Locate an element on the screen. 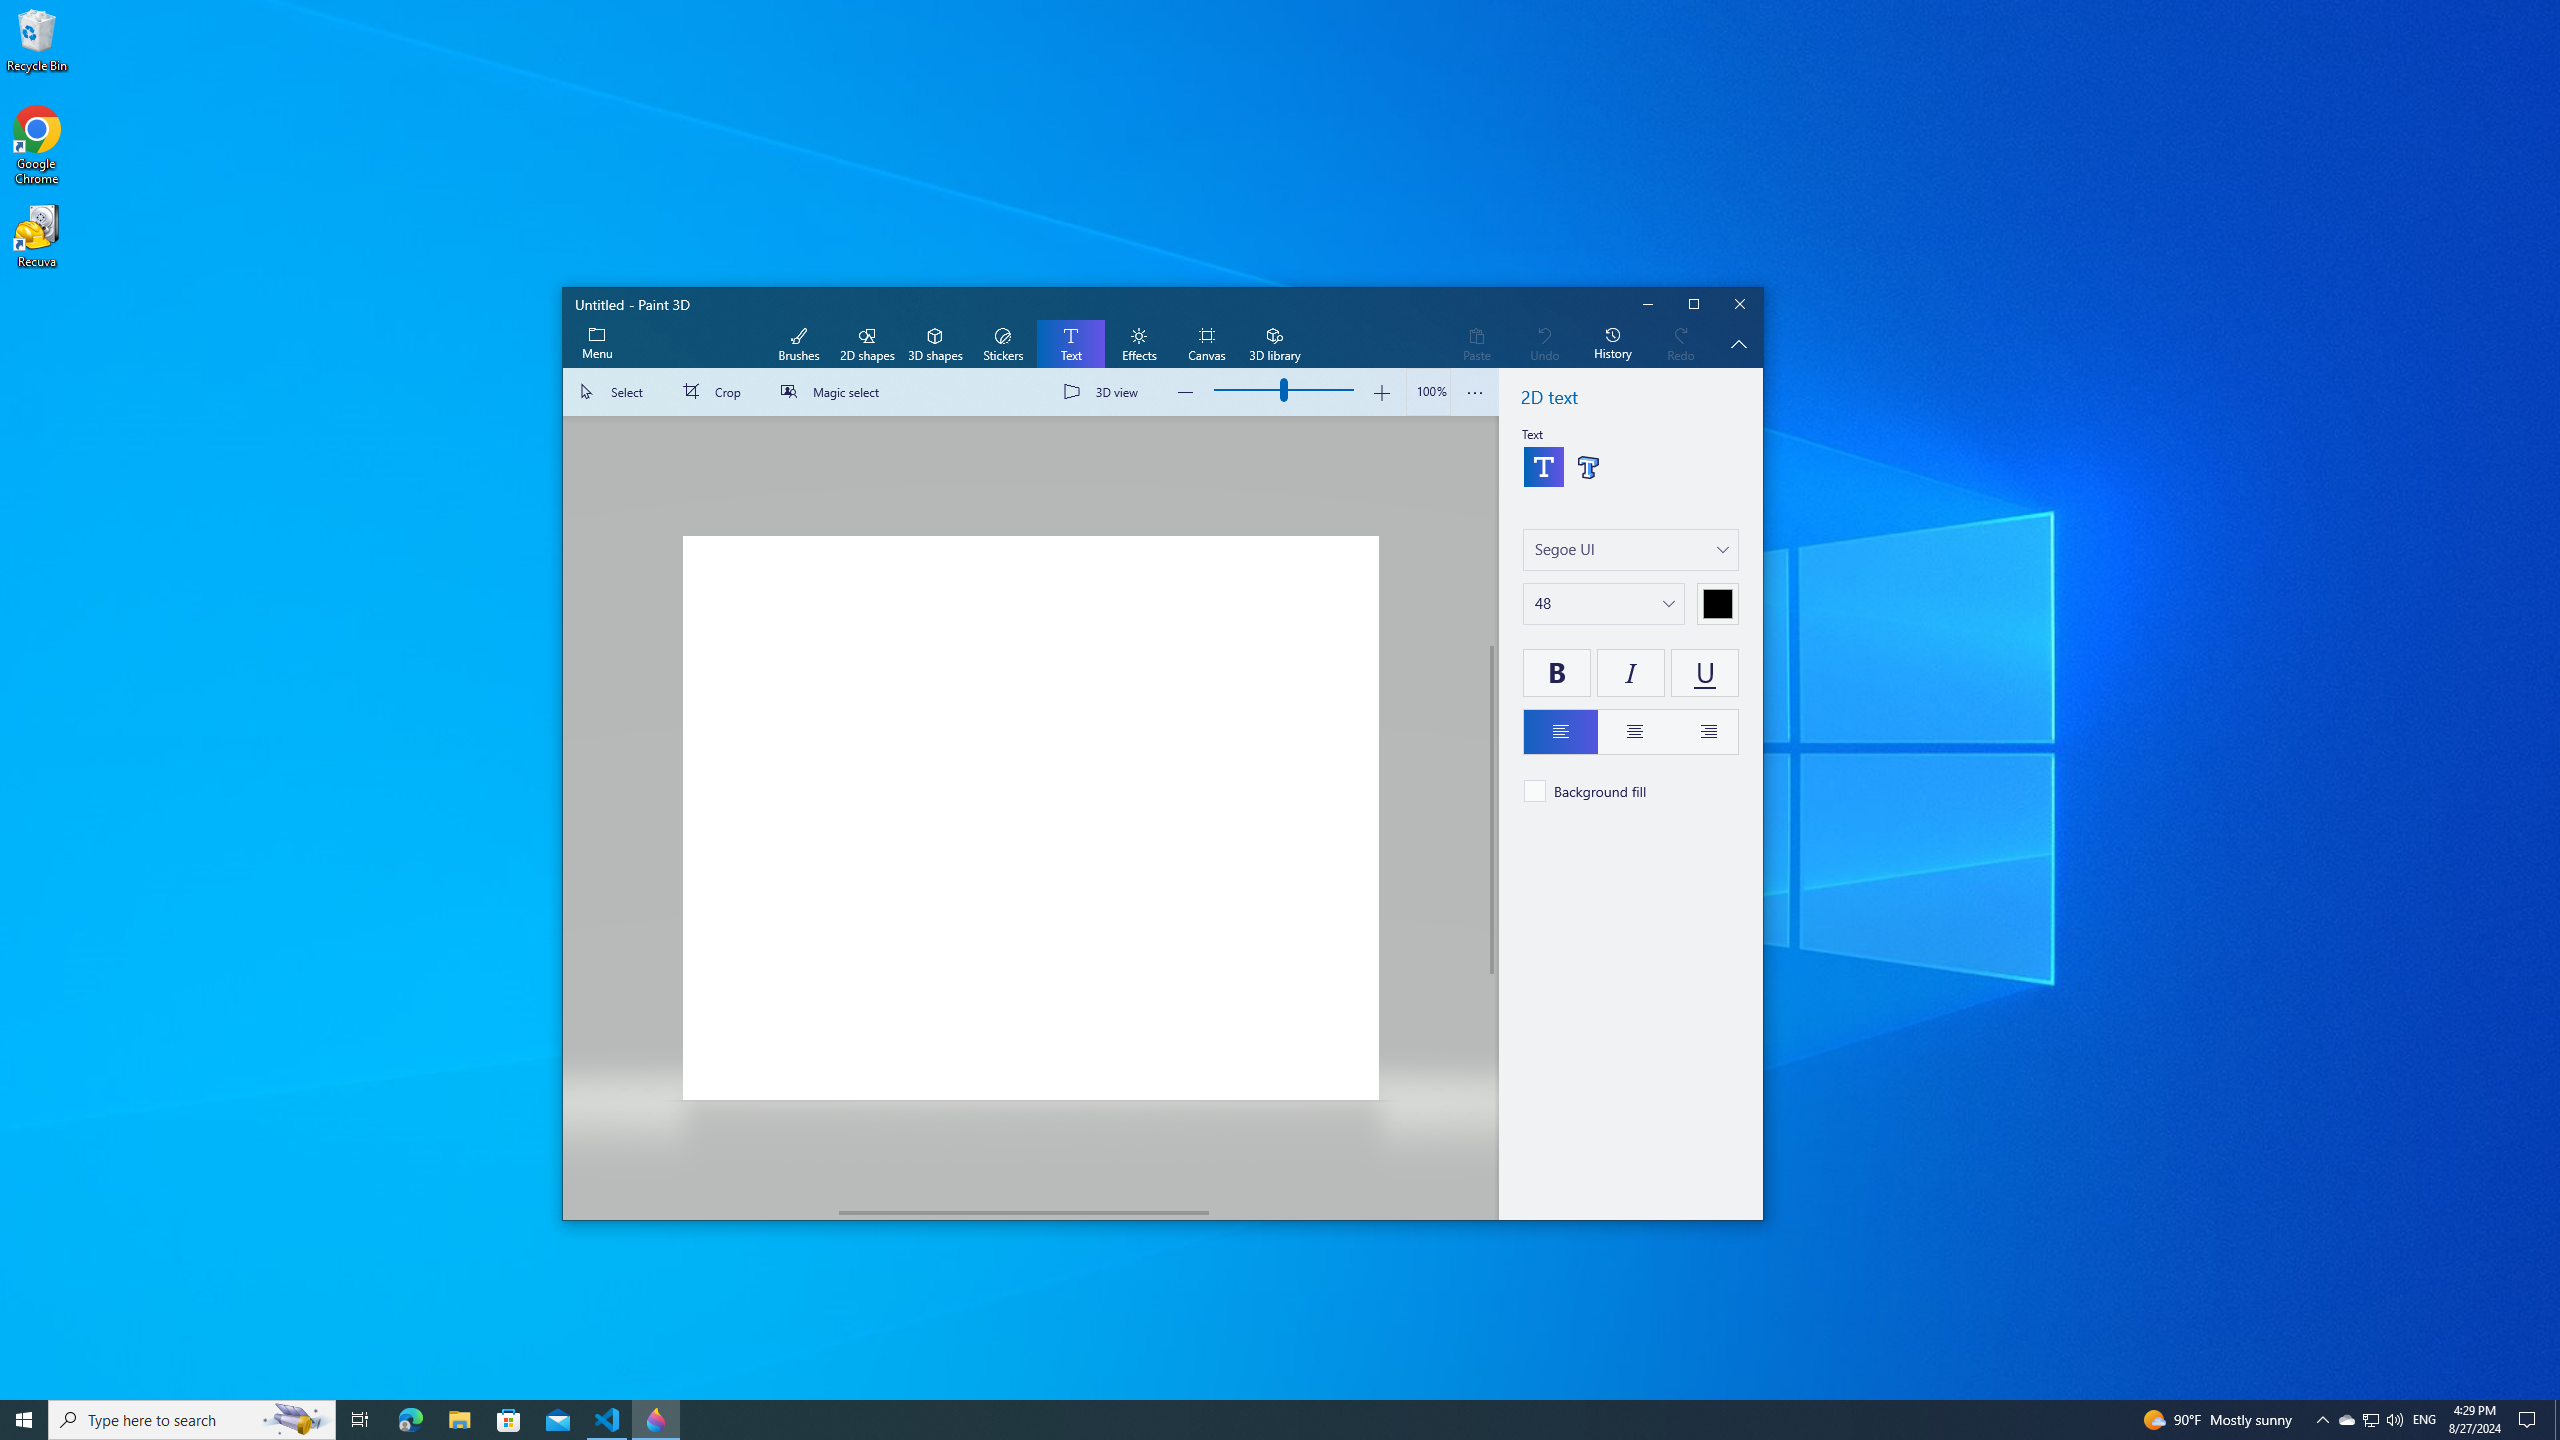  Paste is located at coordinates (1476, 344).